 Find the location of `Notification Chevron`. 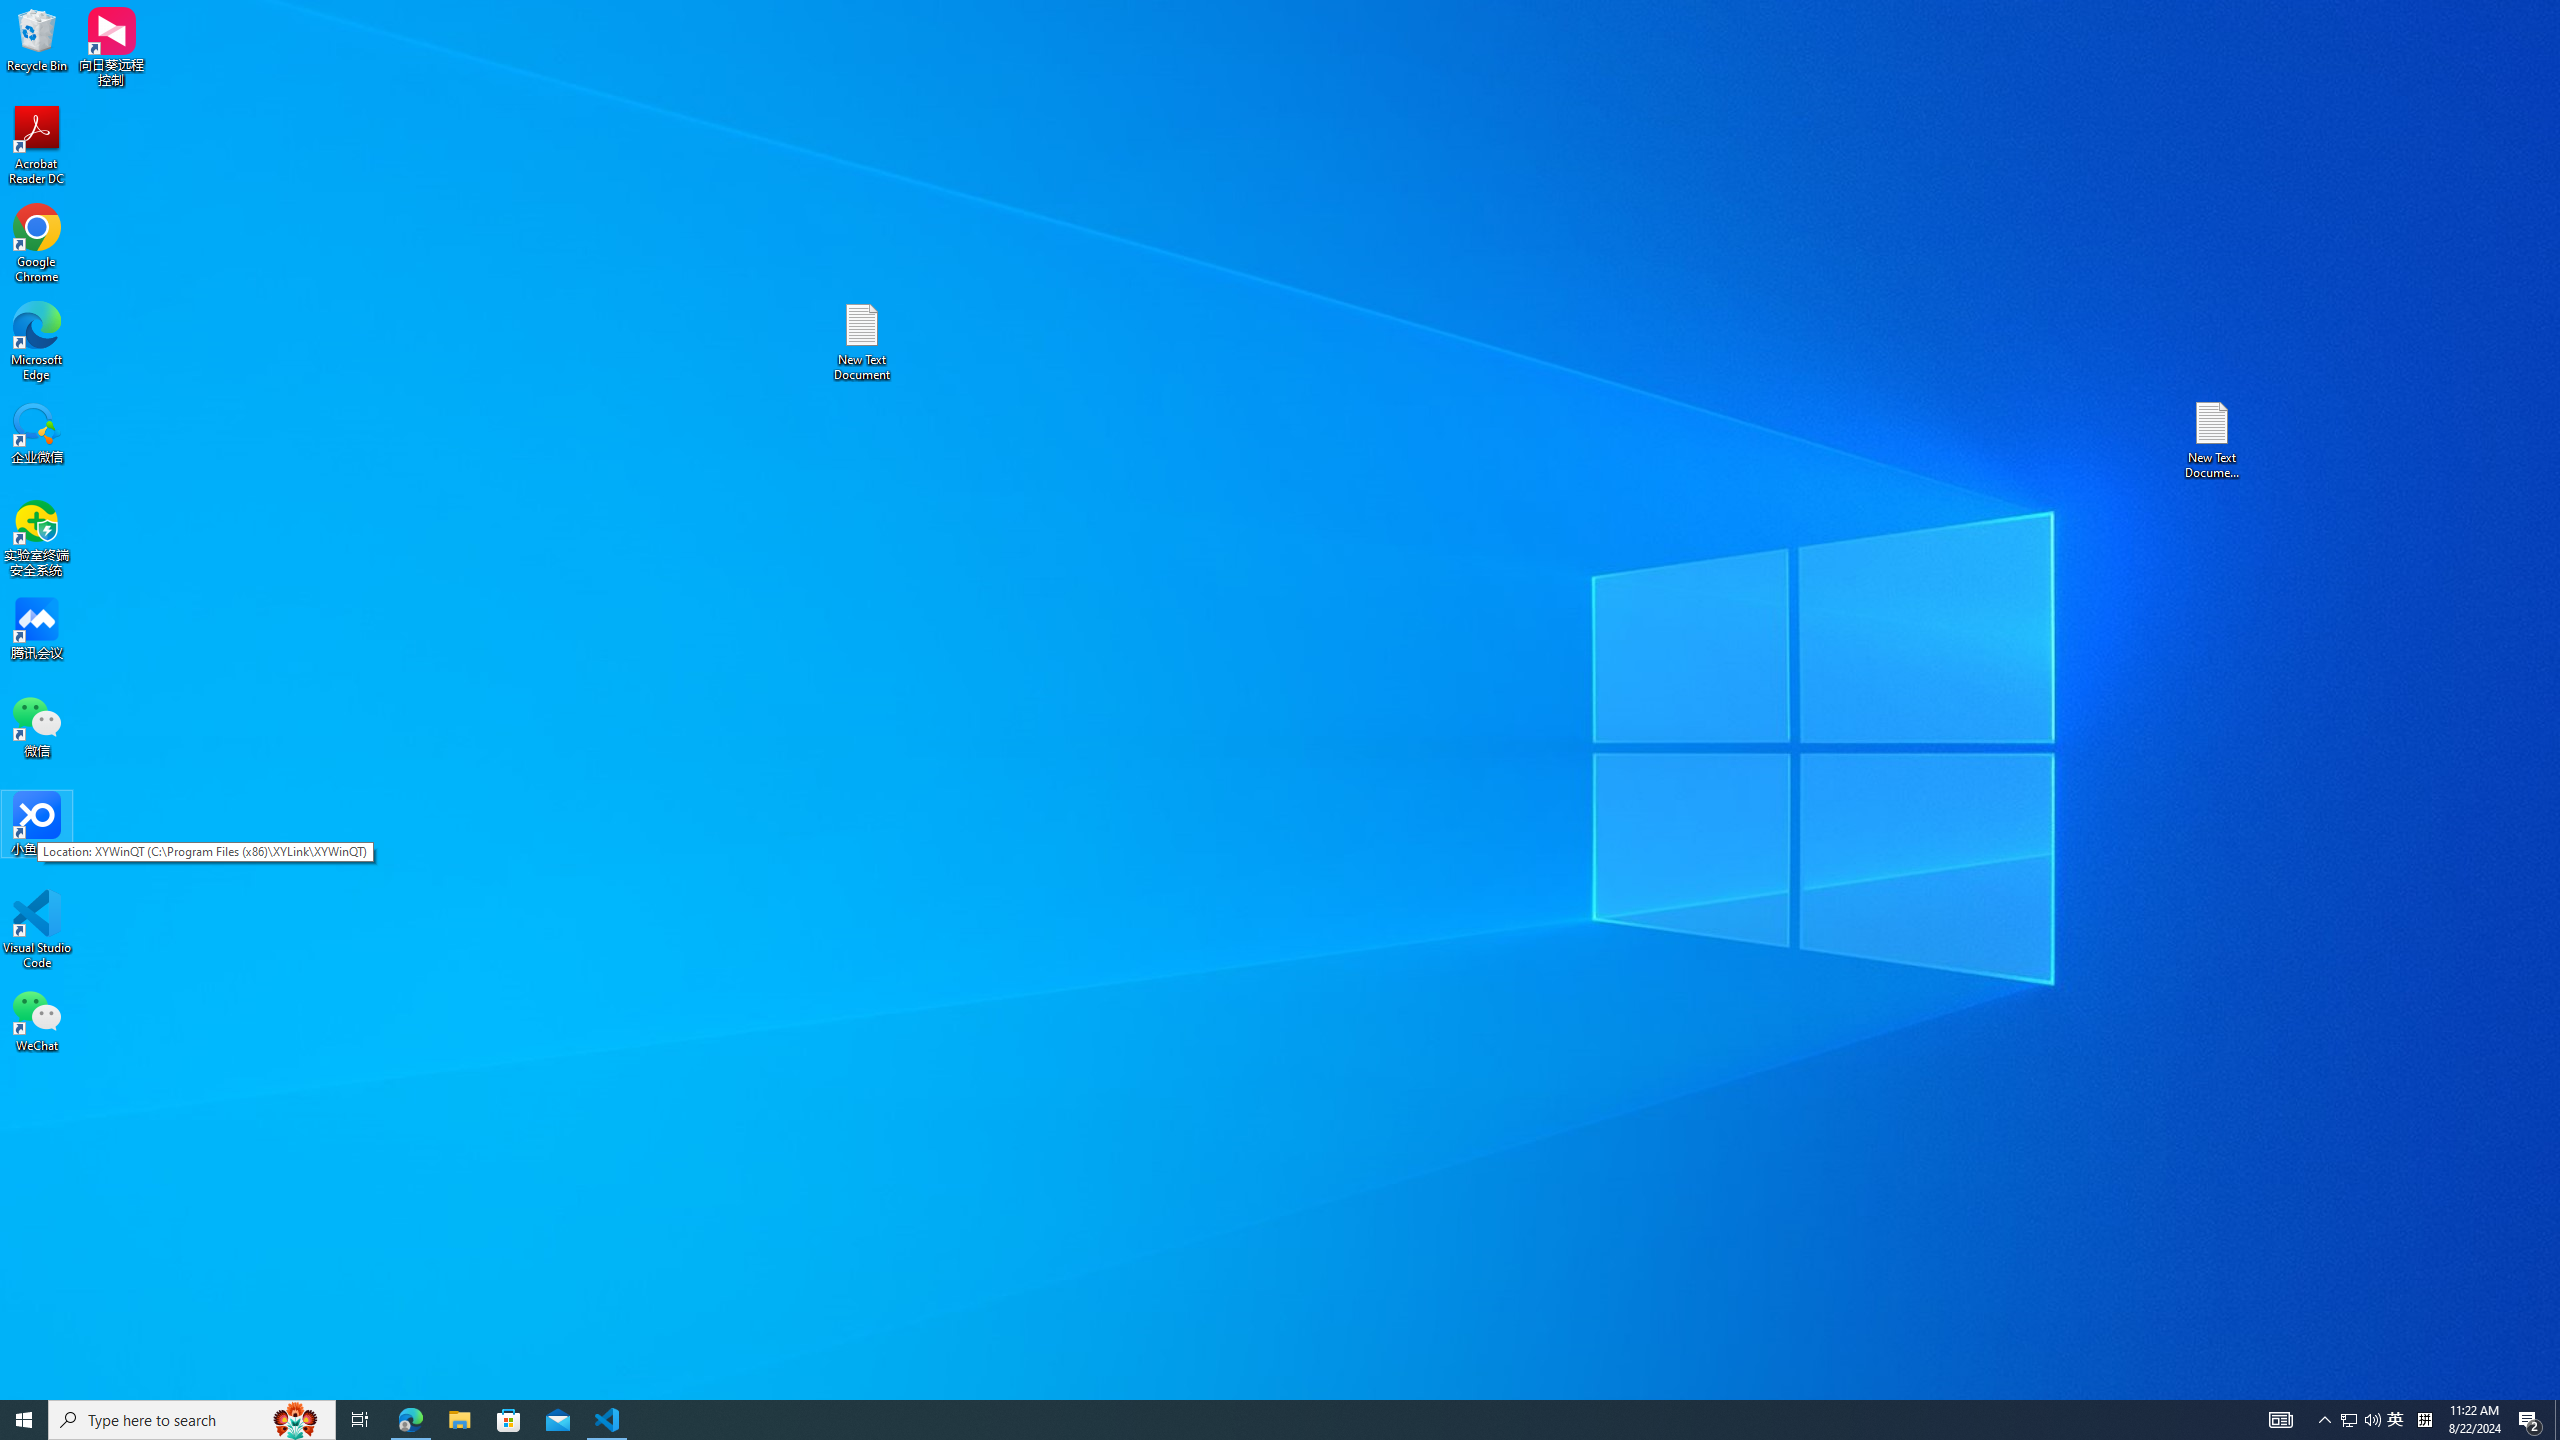

Notification Chevron is located at coordinates (2326, 1420).